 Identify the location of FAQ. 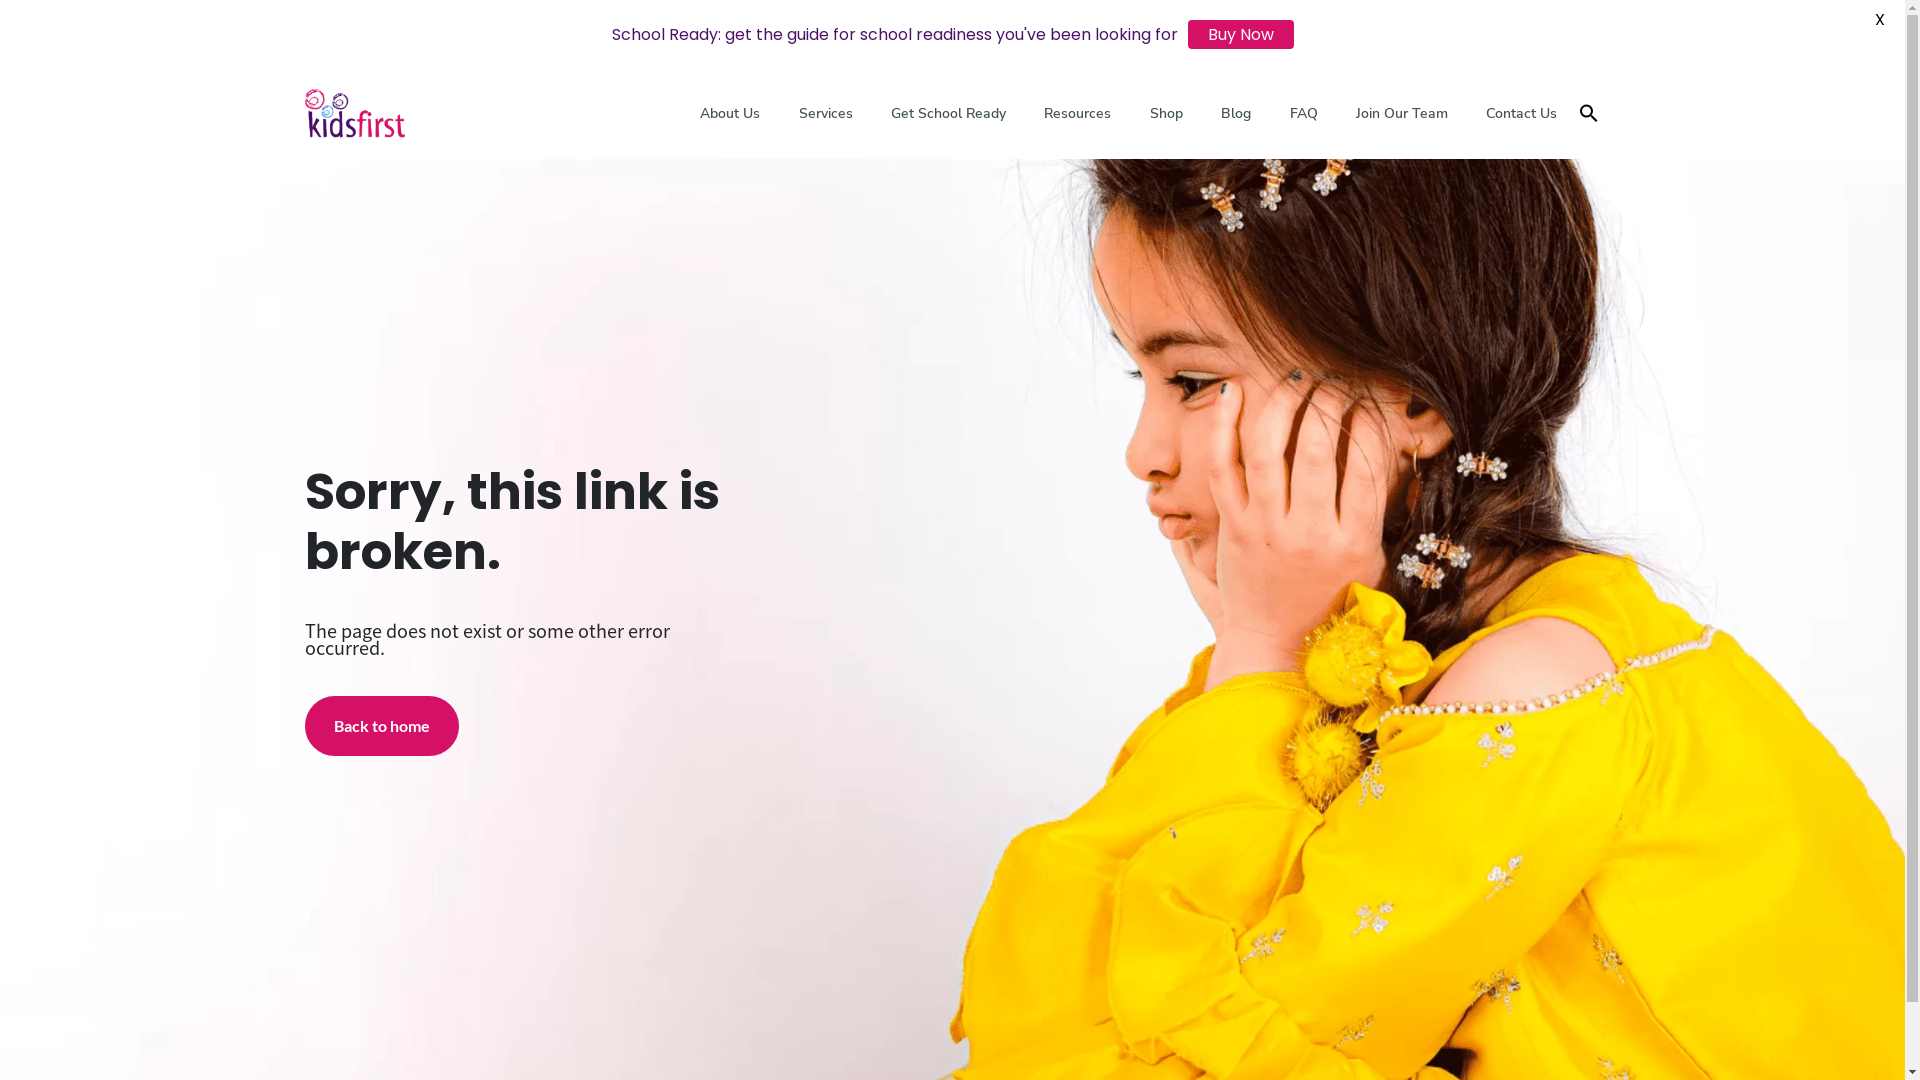
(1303, 114).